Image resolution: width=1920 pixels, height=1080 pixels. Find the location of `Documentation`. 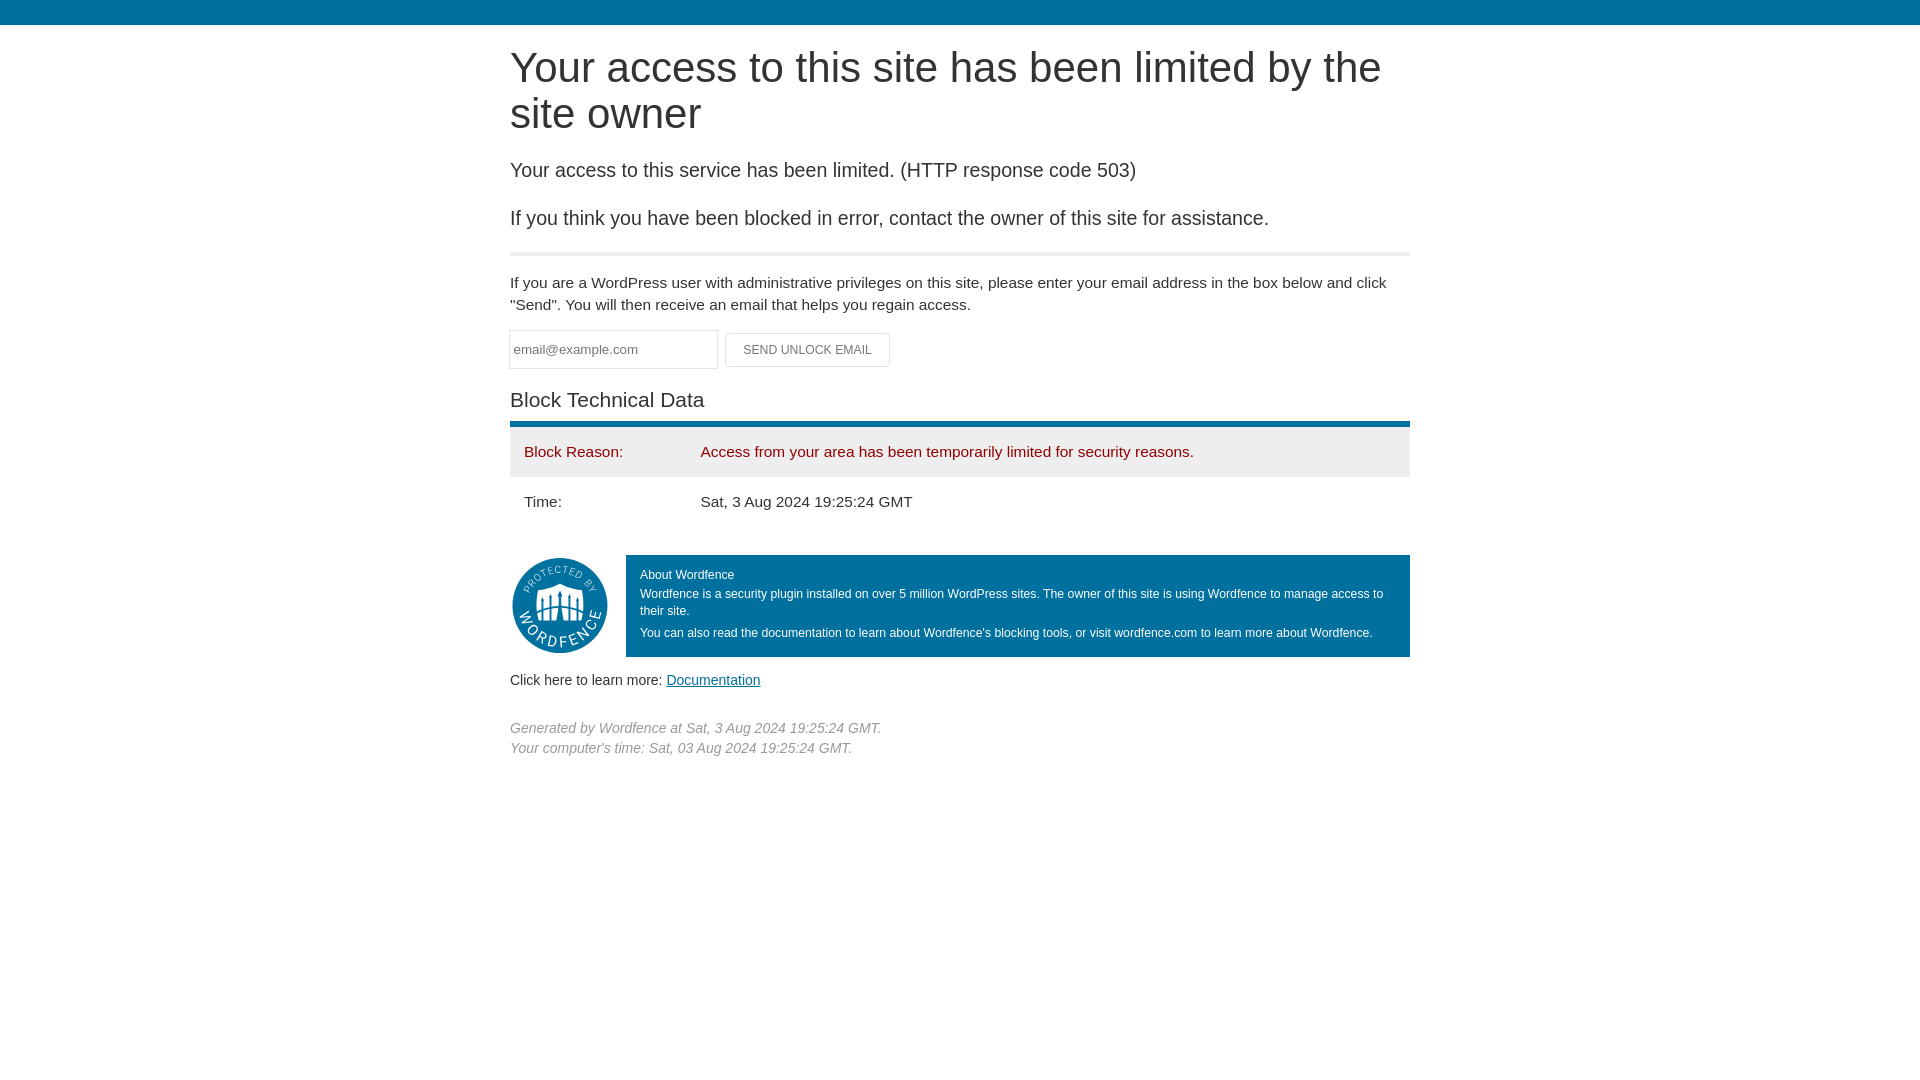

Documentation is located at coordinates (713, 679).